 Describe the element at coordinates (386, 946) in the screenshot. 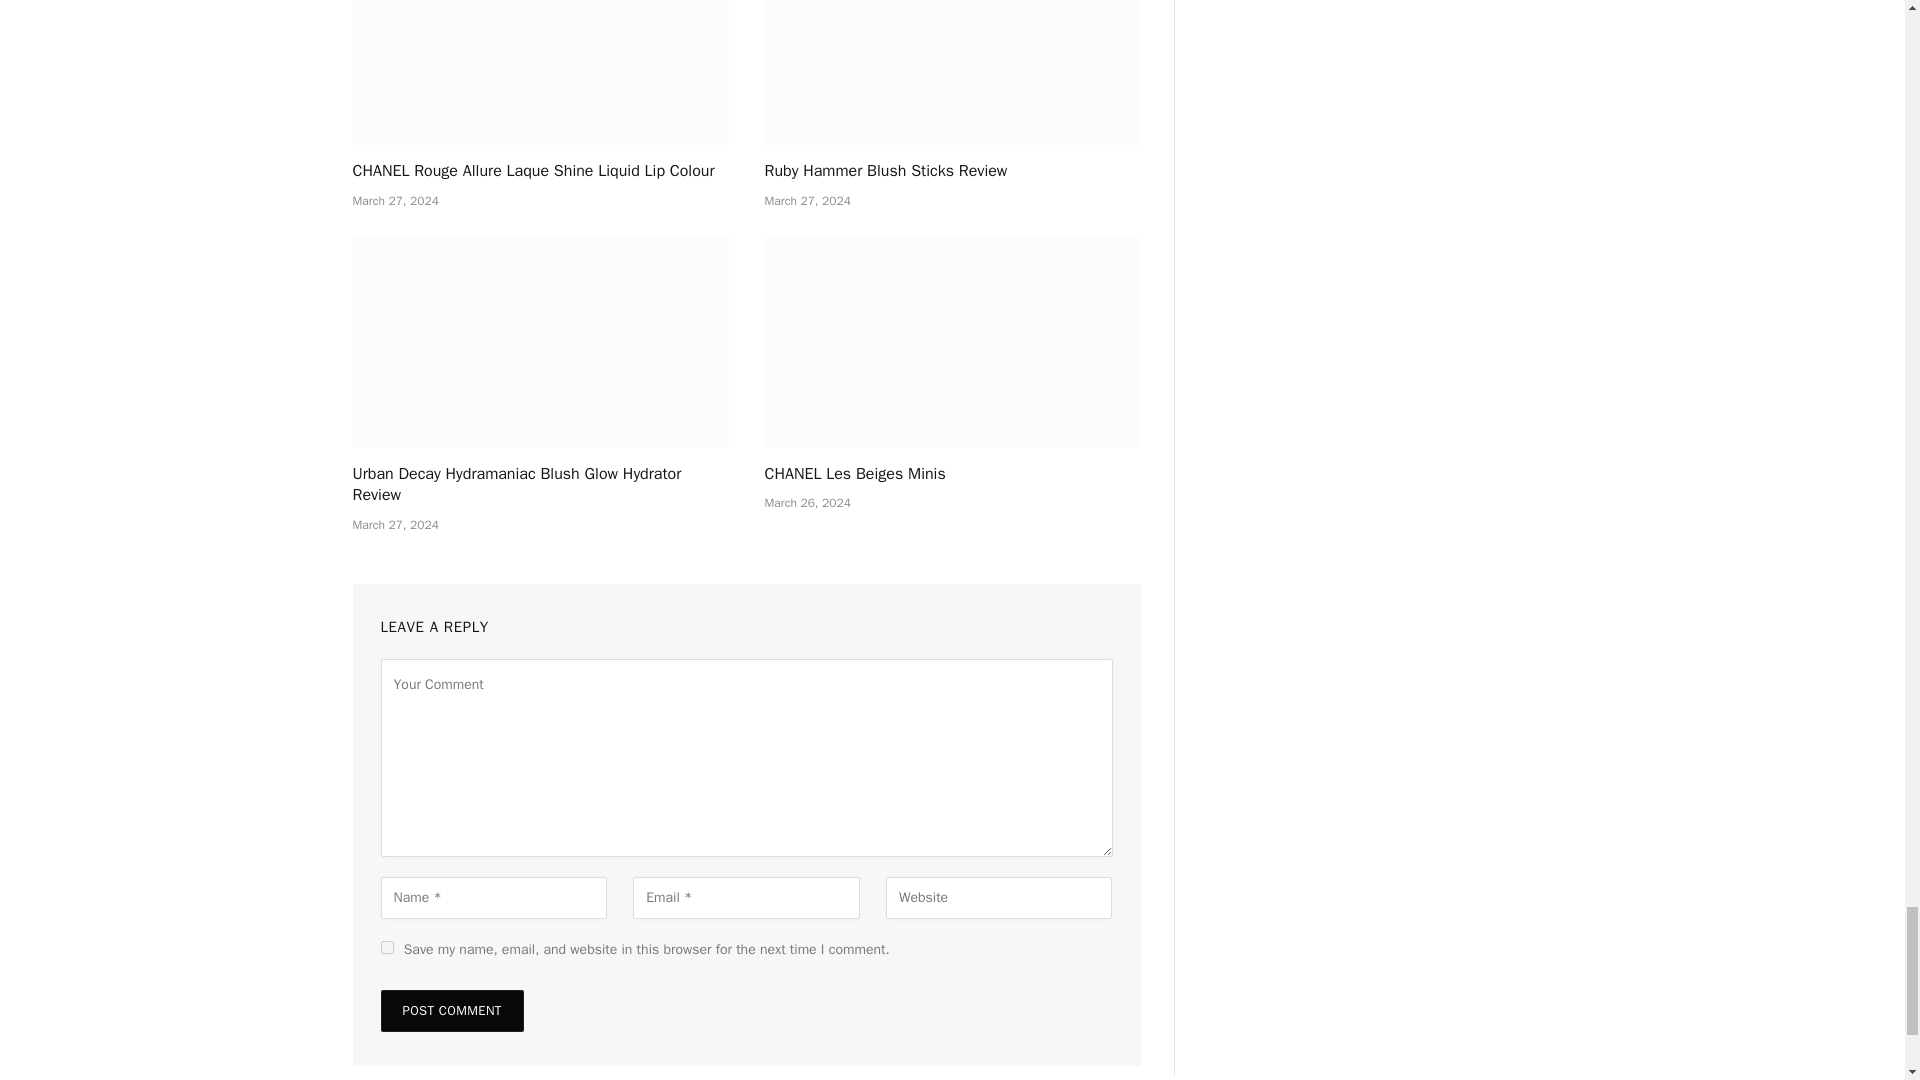

I see `yes` at that location.